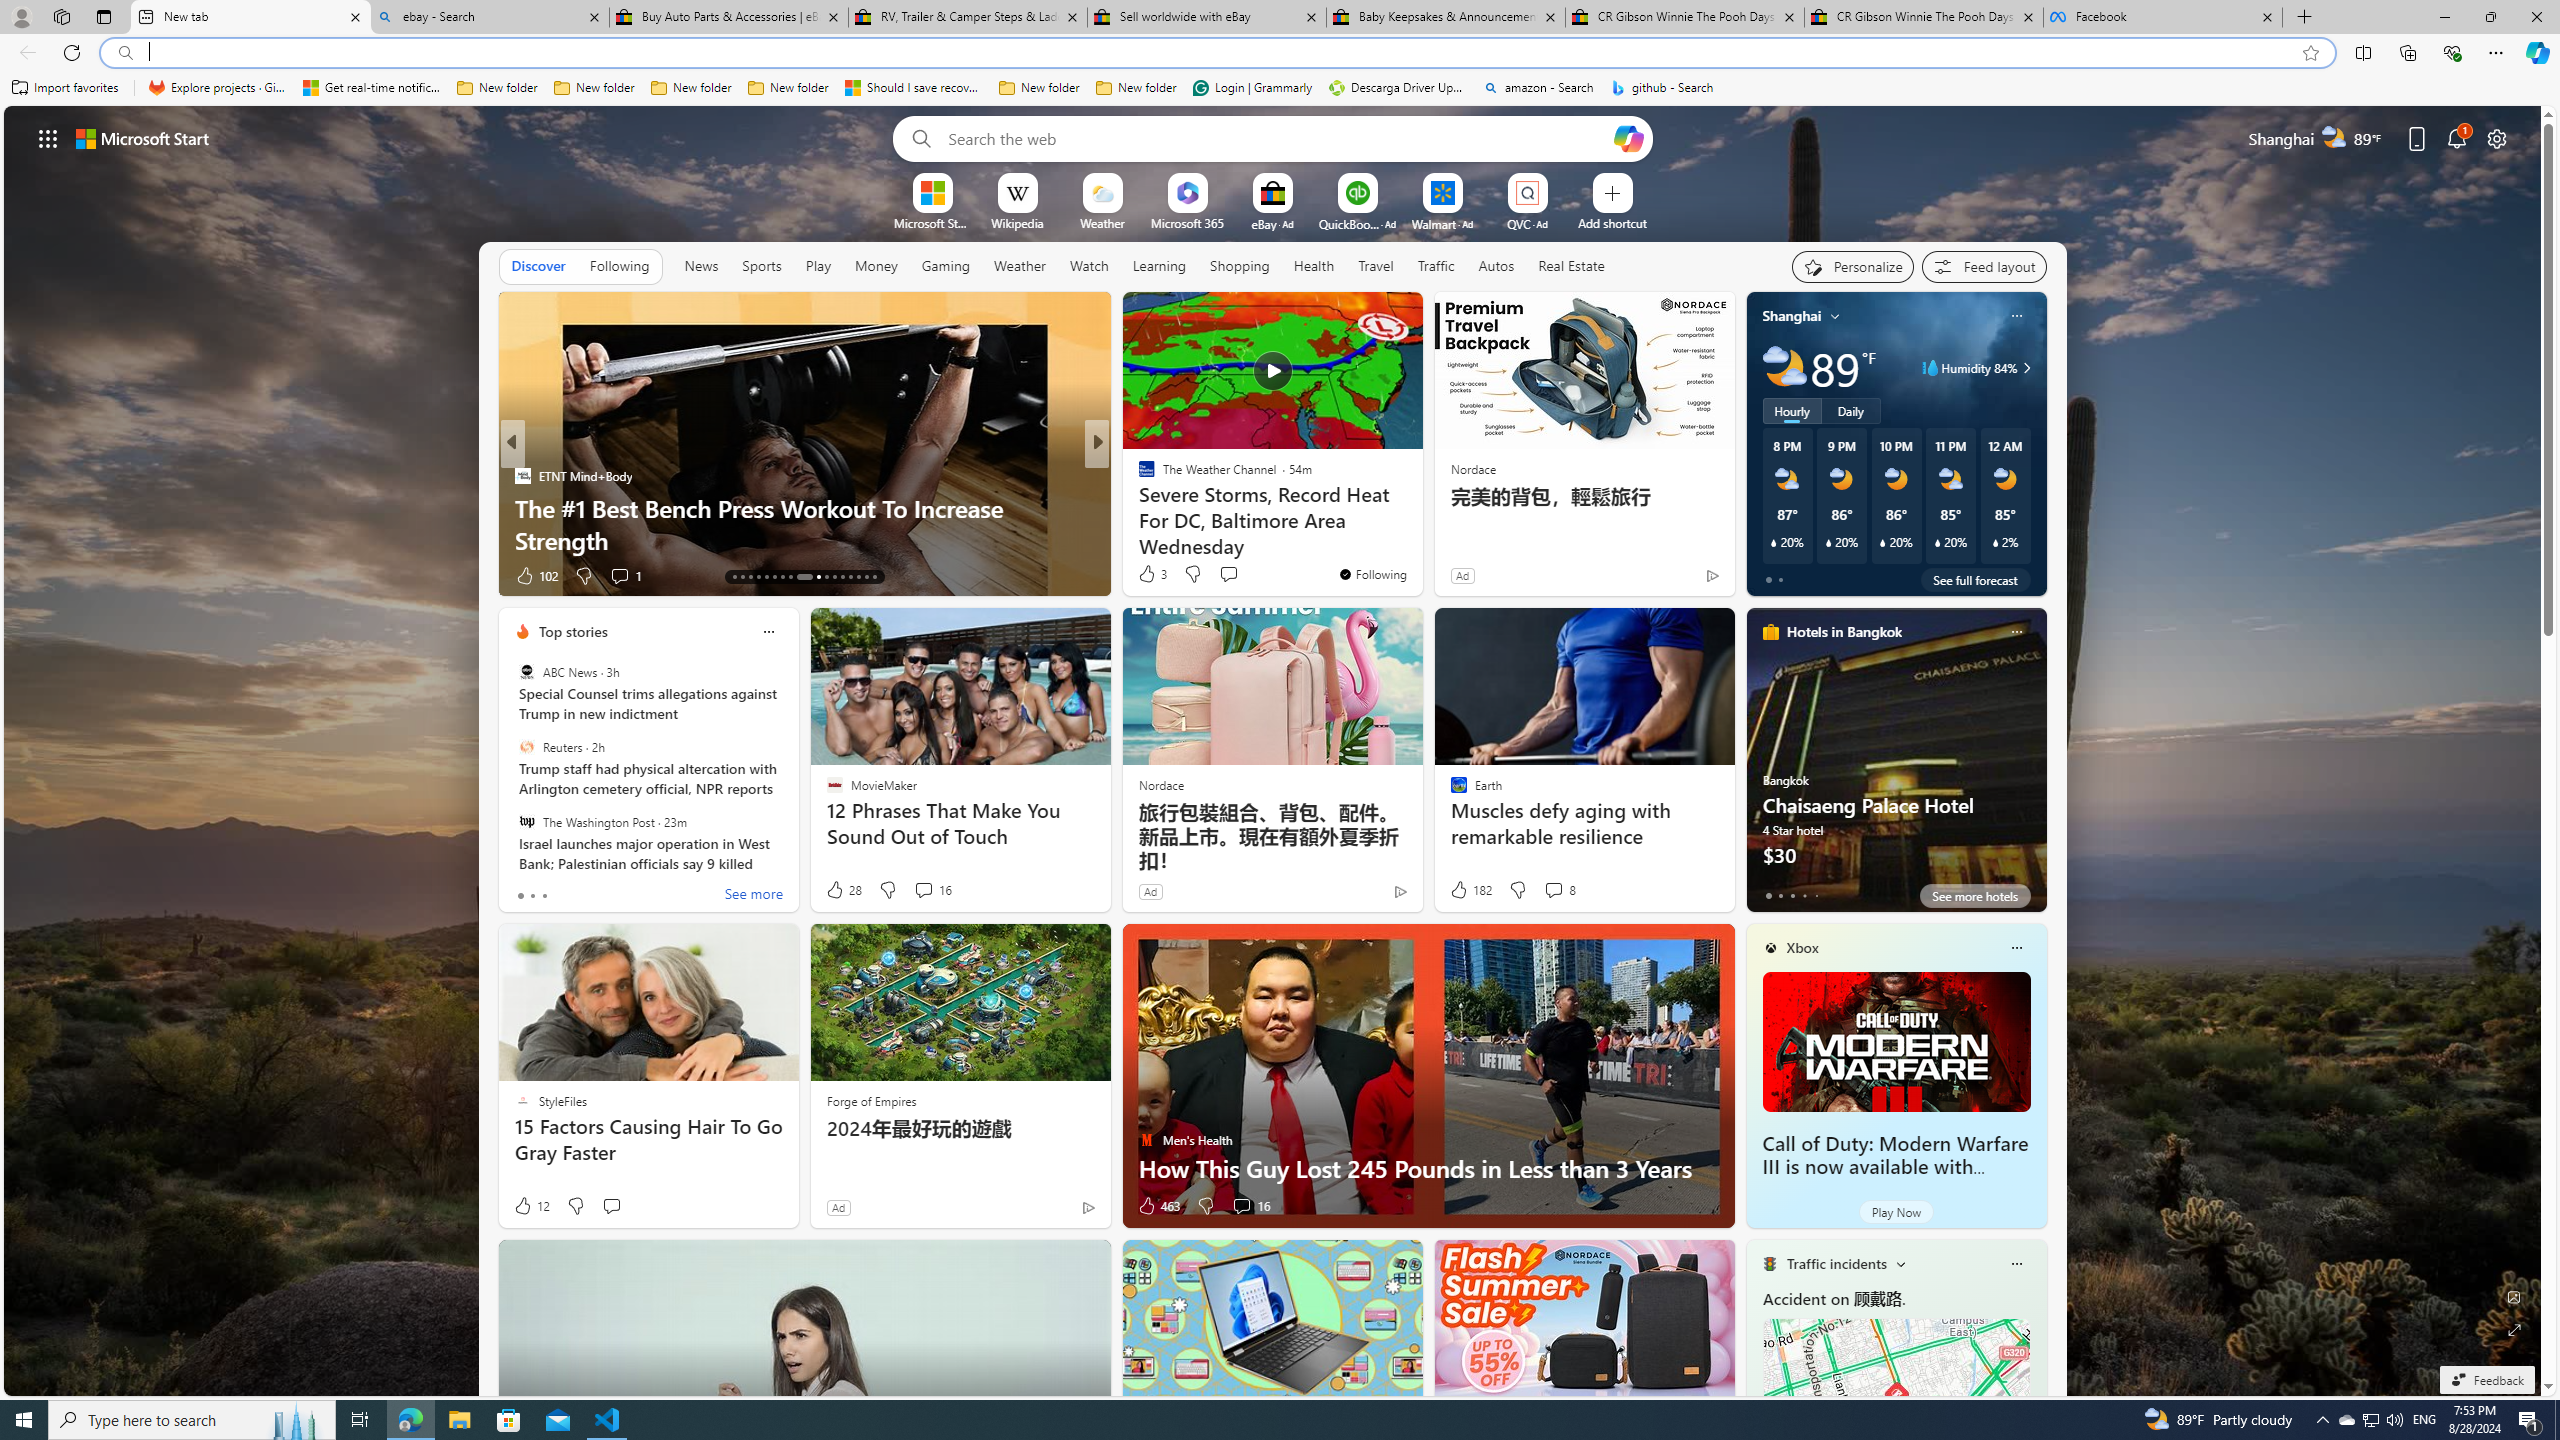 This screenshot has height=1440, width=2560. What do you see at coordinates (1252, 88) in the screenshot?
I see `Login | Grammarly` at bounding box center [1252, 88].